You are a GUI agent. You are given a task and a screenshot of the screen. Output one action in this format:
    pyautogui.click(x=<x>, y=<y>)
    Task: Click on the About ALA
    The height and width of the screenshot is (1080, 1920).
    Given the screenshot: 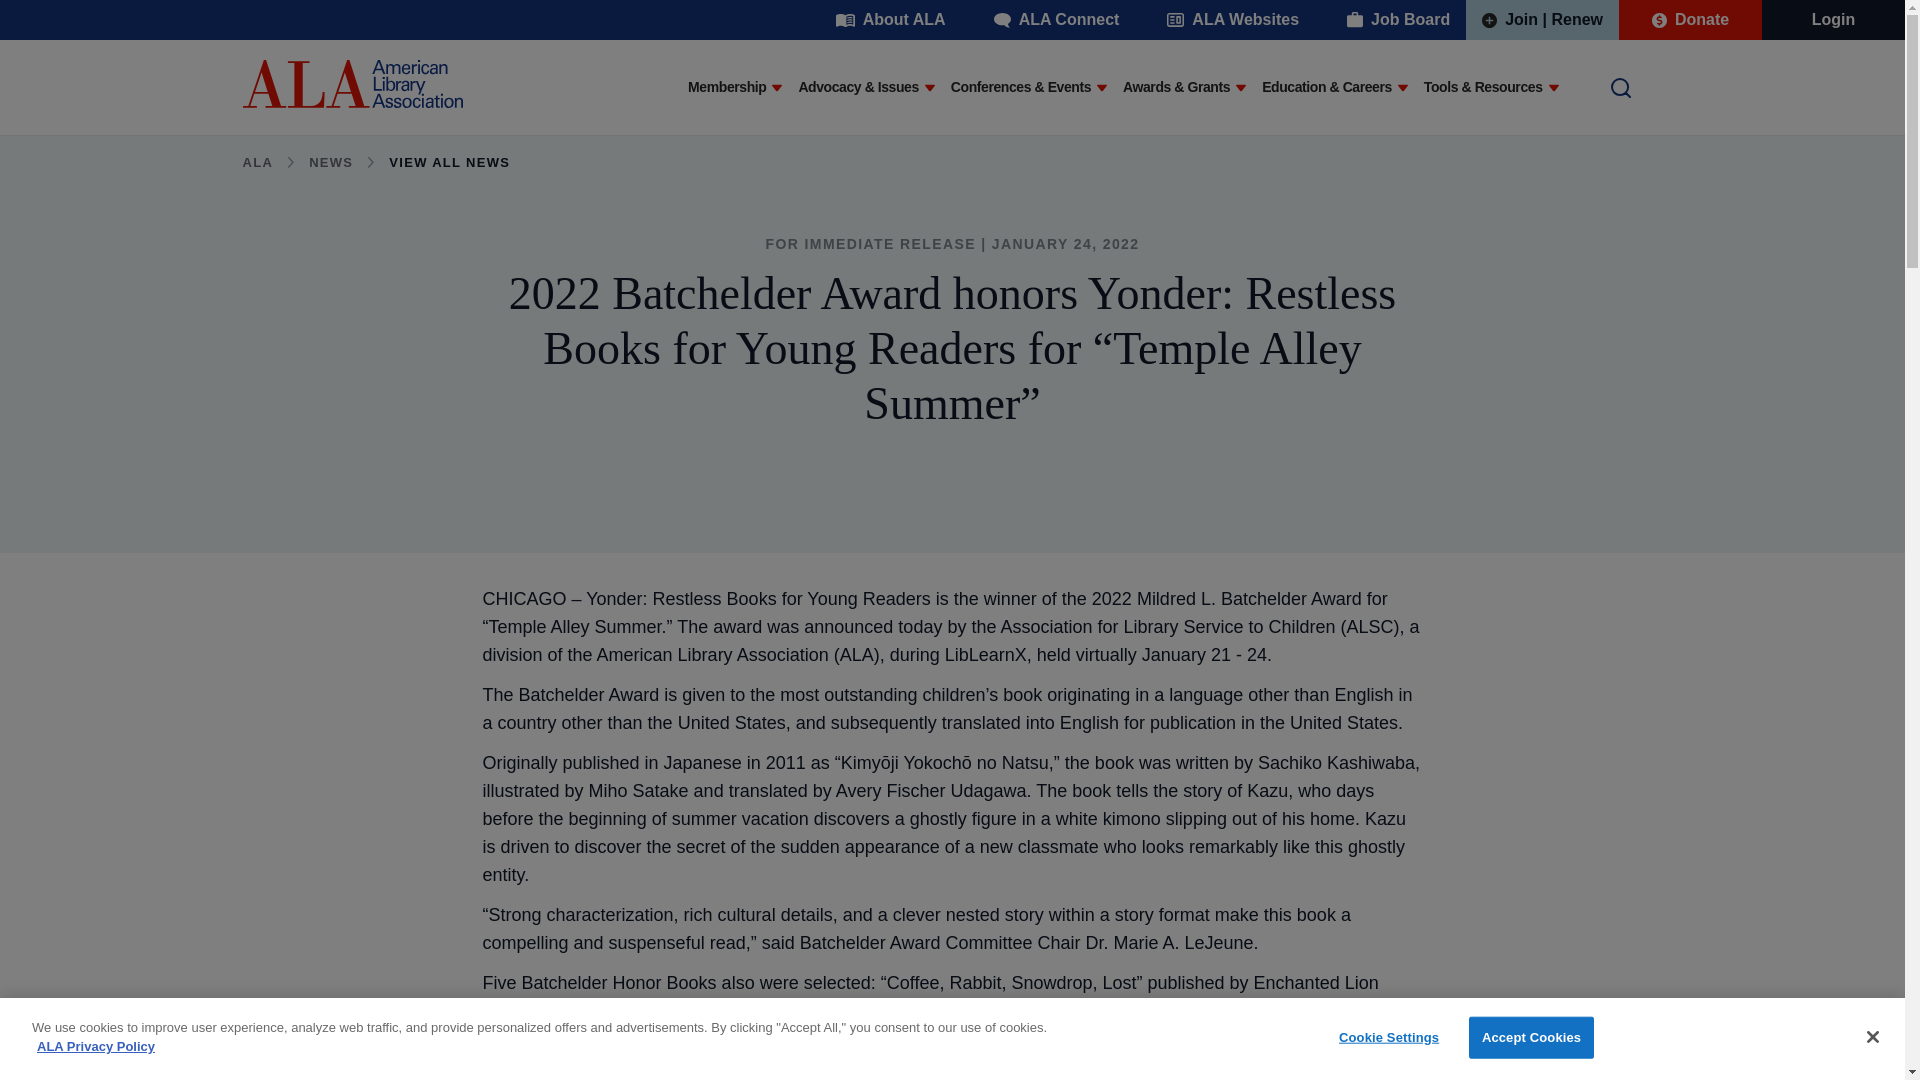 What is the action you would take?
    pyautogui.click(x=890, y=20)
    